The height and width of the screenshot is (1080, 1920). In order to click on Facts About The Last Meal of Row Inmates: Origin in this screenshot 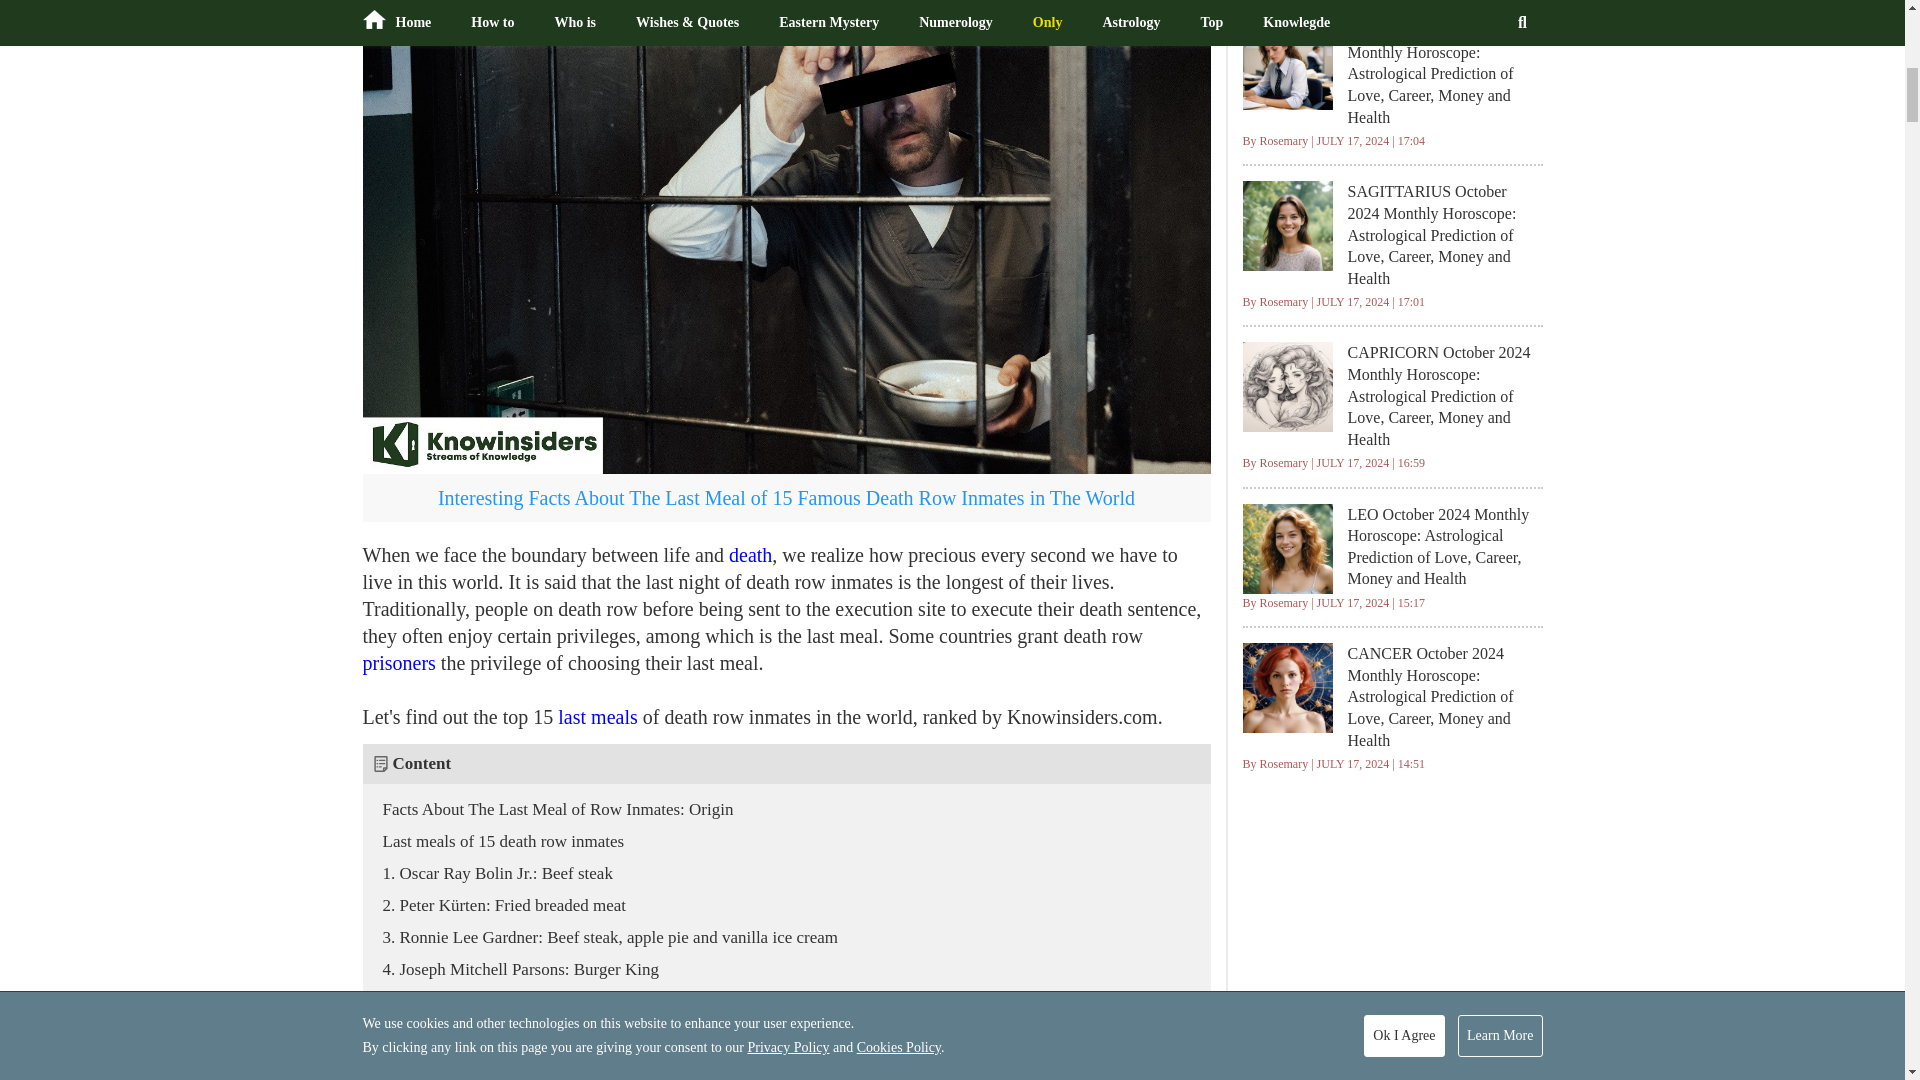, I will do `click(548, 809)`.